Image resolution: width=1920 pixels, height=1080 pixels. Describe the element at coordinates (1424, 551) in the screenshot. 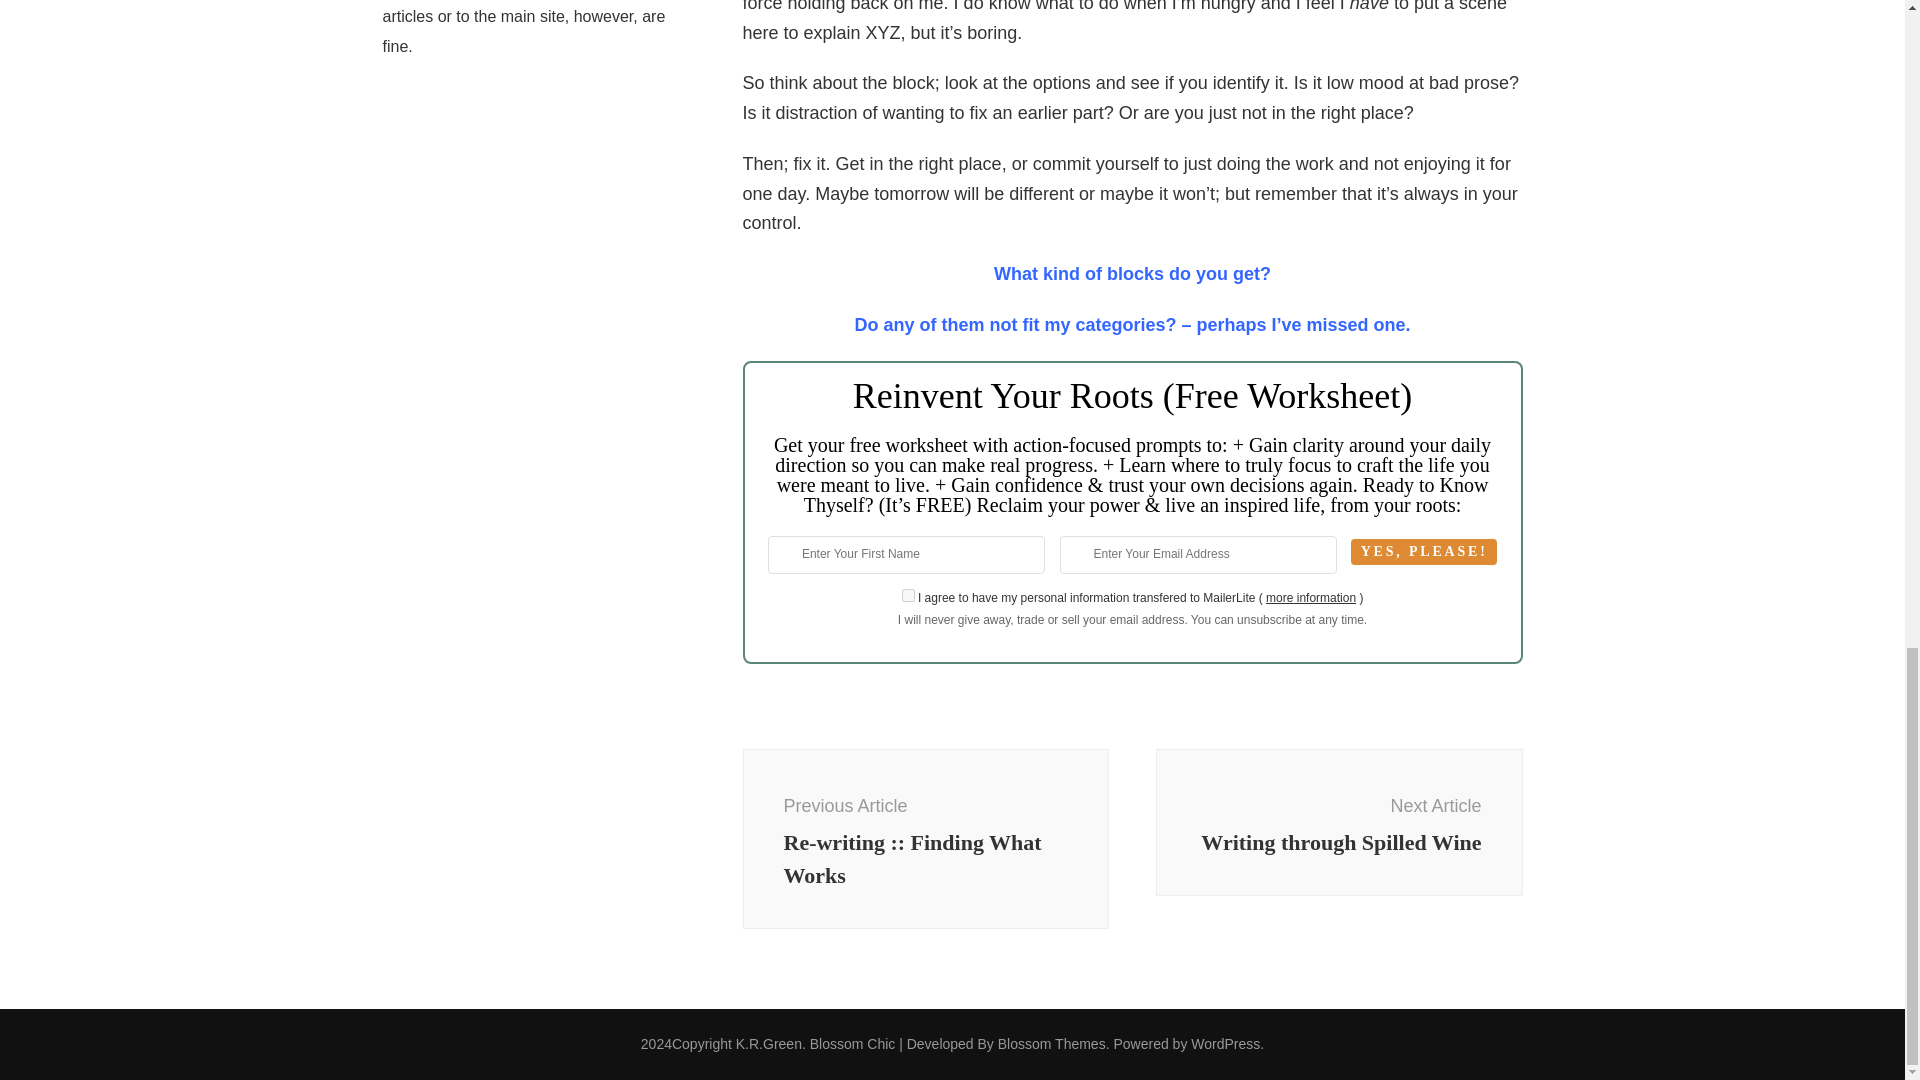

I see `Blossom Themes` at that location.